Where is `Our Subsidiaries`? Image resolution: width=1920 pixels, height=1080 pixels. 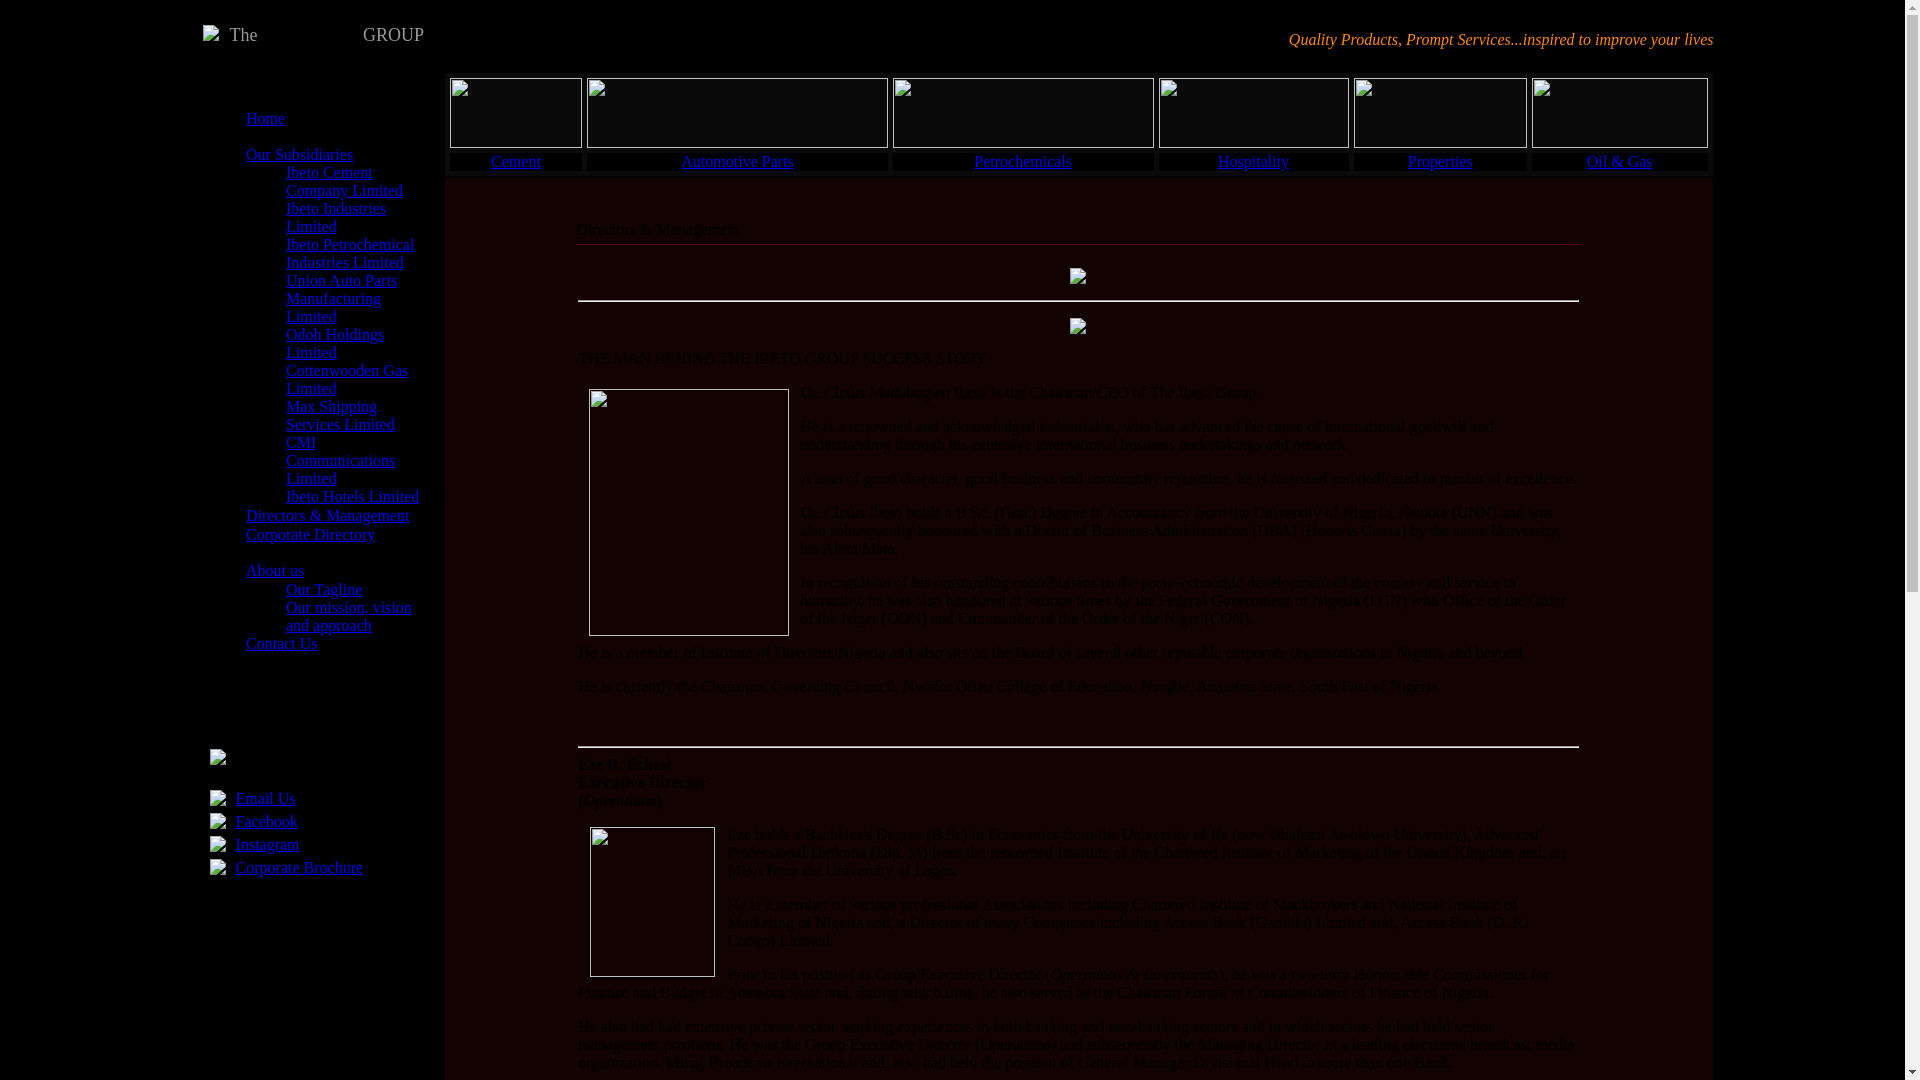
Our Subsidiaries is located at coordinates (299, 154).